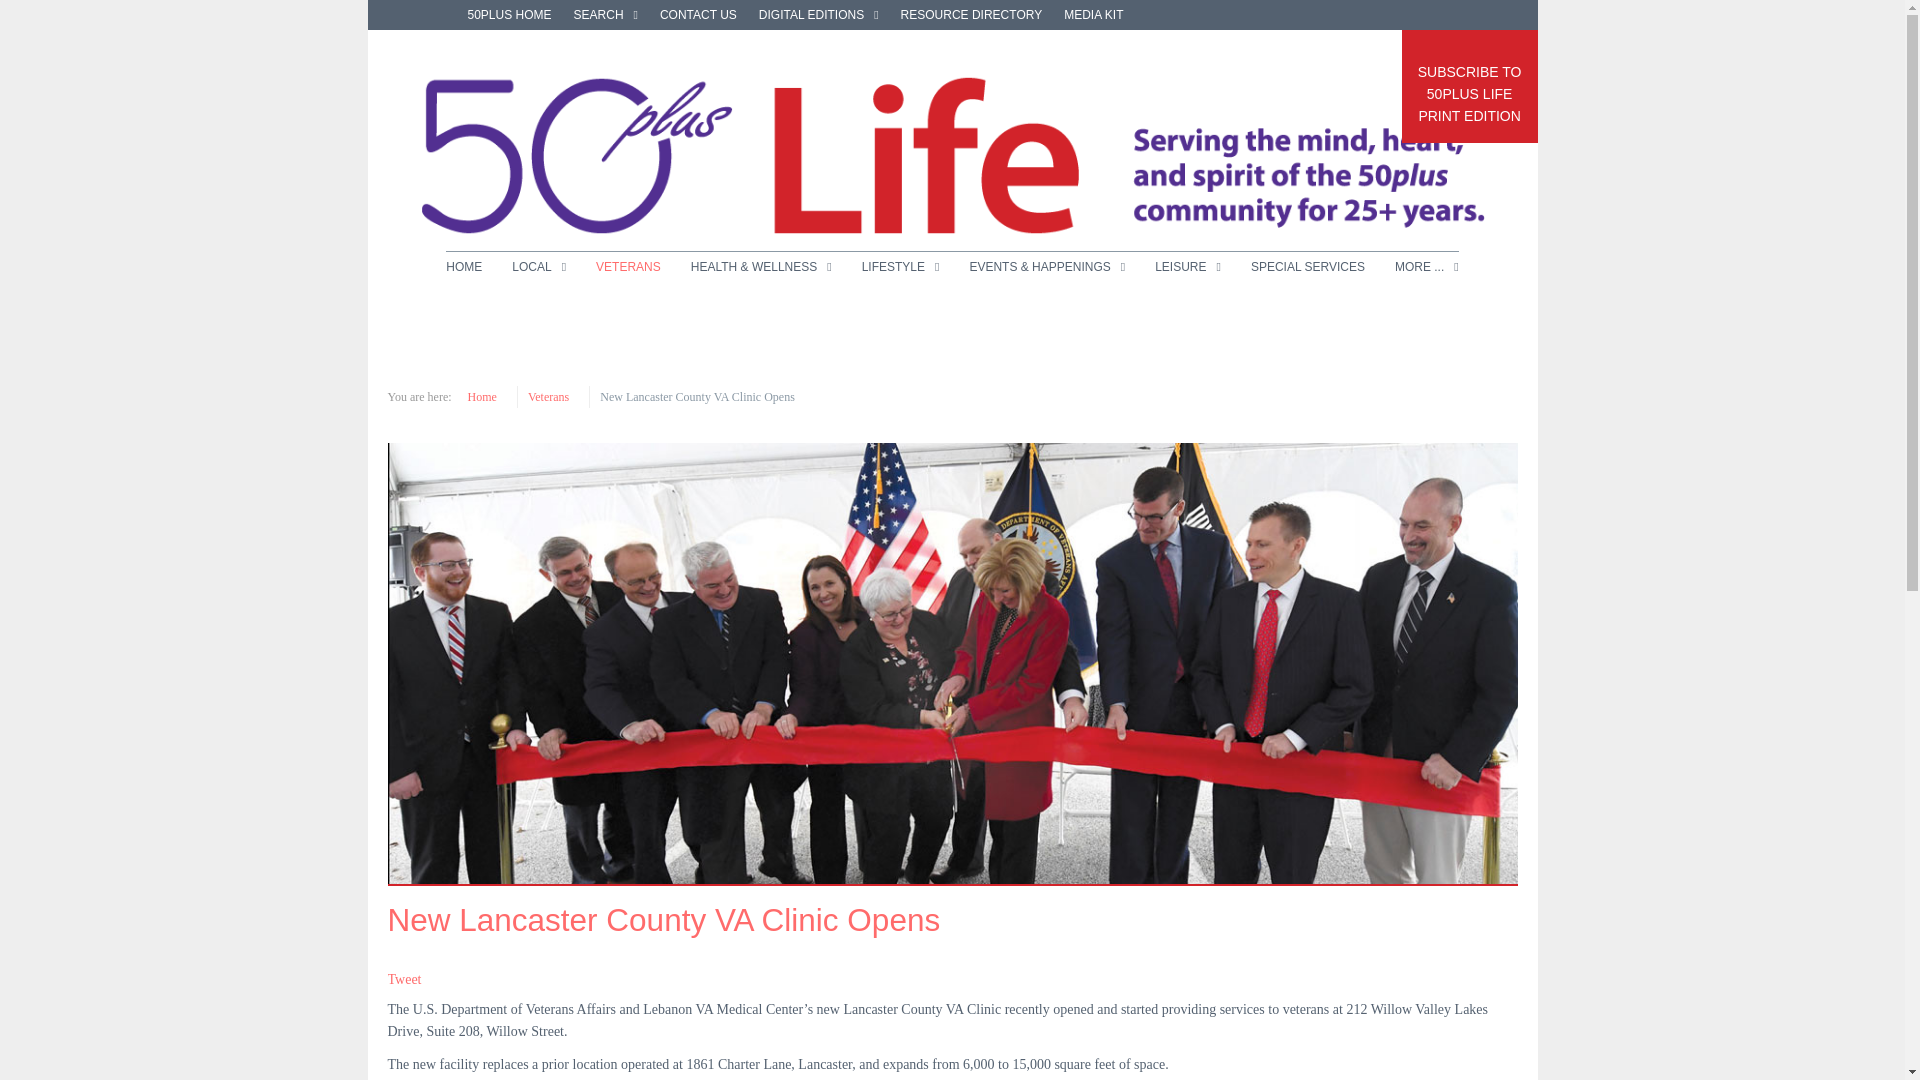 This screenshot has height=1080, width=1920. Describe the element at coordinates (818, 15) in the screenshot. I see `SEARCH` at that location.